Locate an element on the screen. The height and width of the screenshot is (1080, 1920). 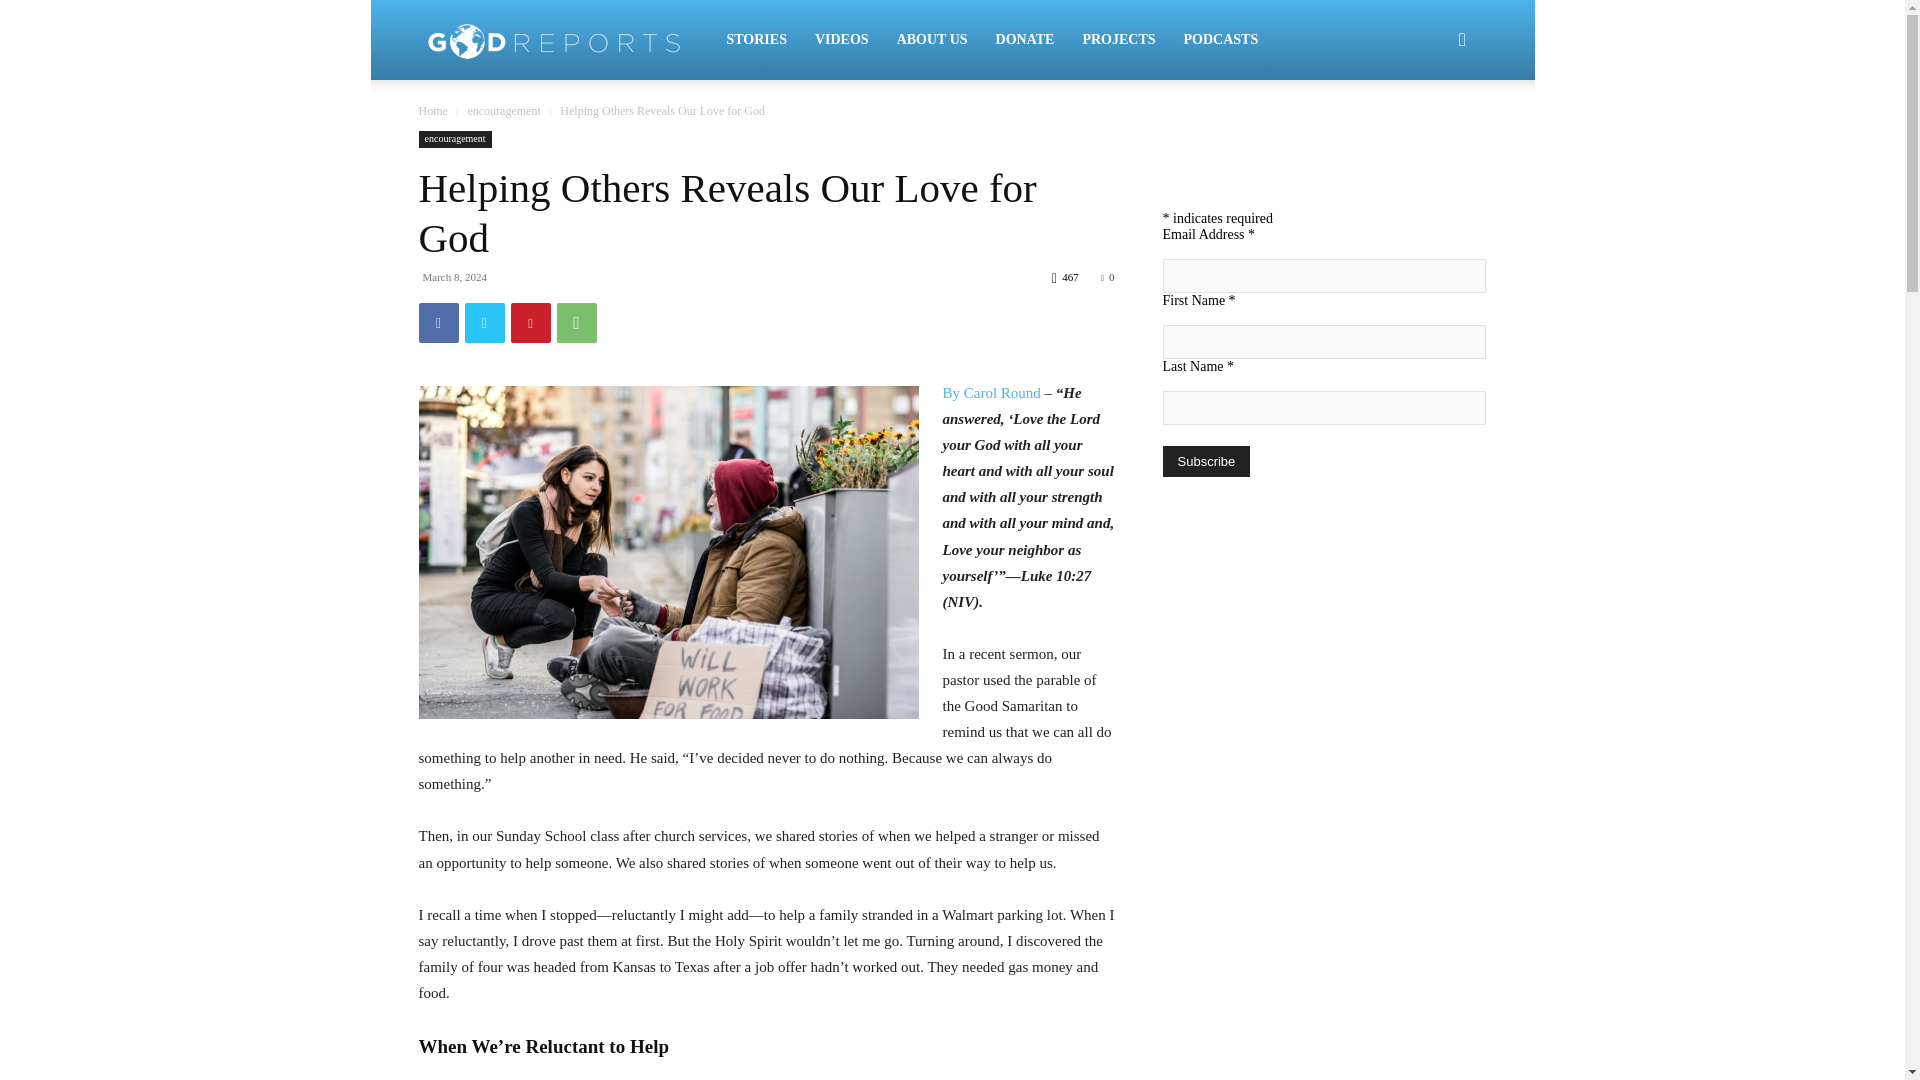
VIDEOS is located at coordinates (842, 40).